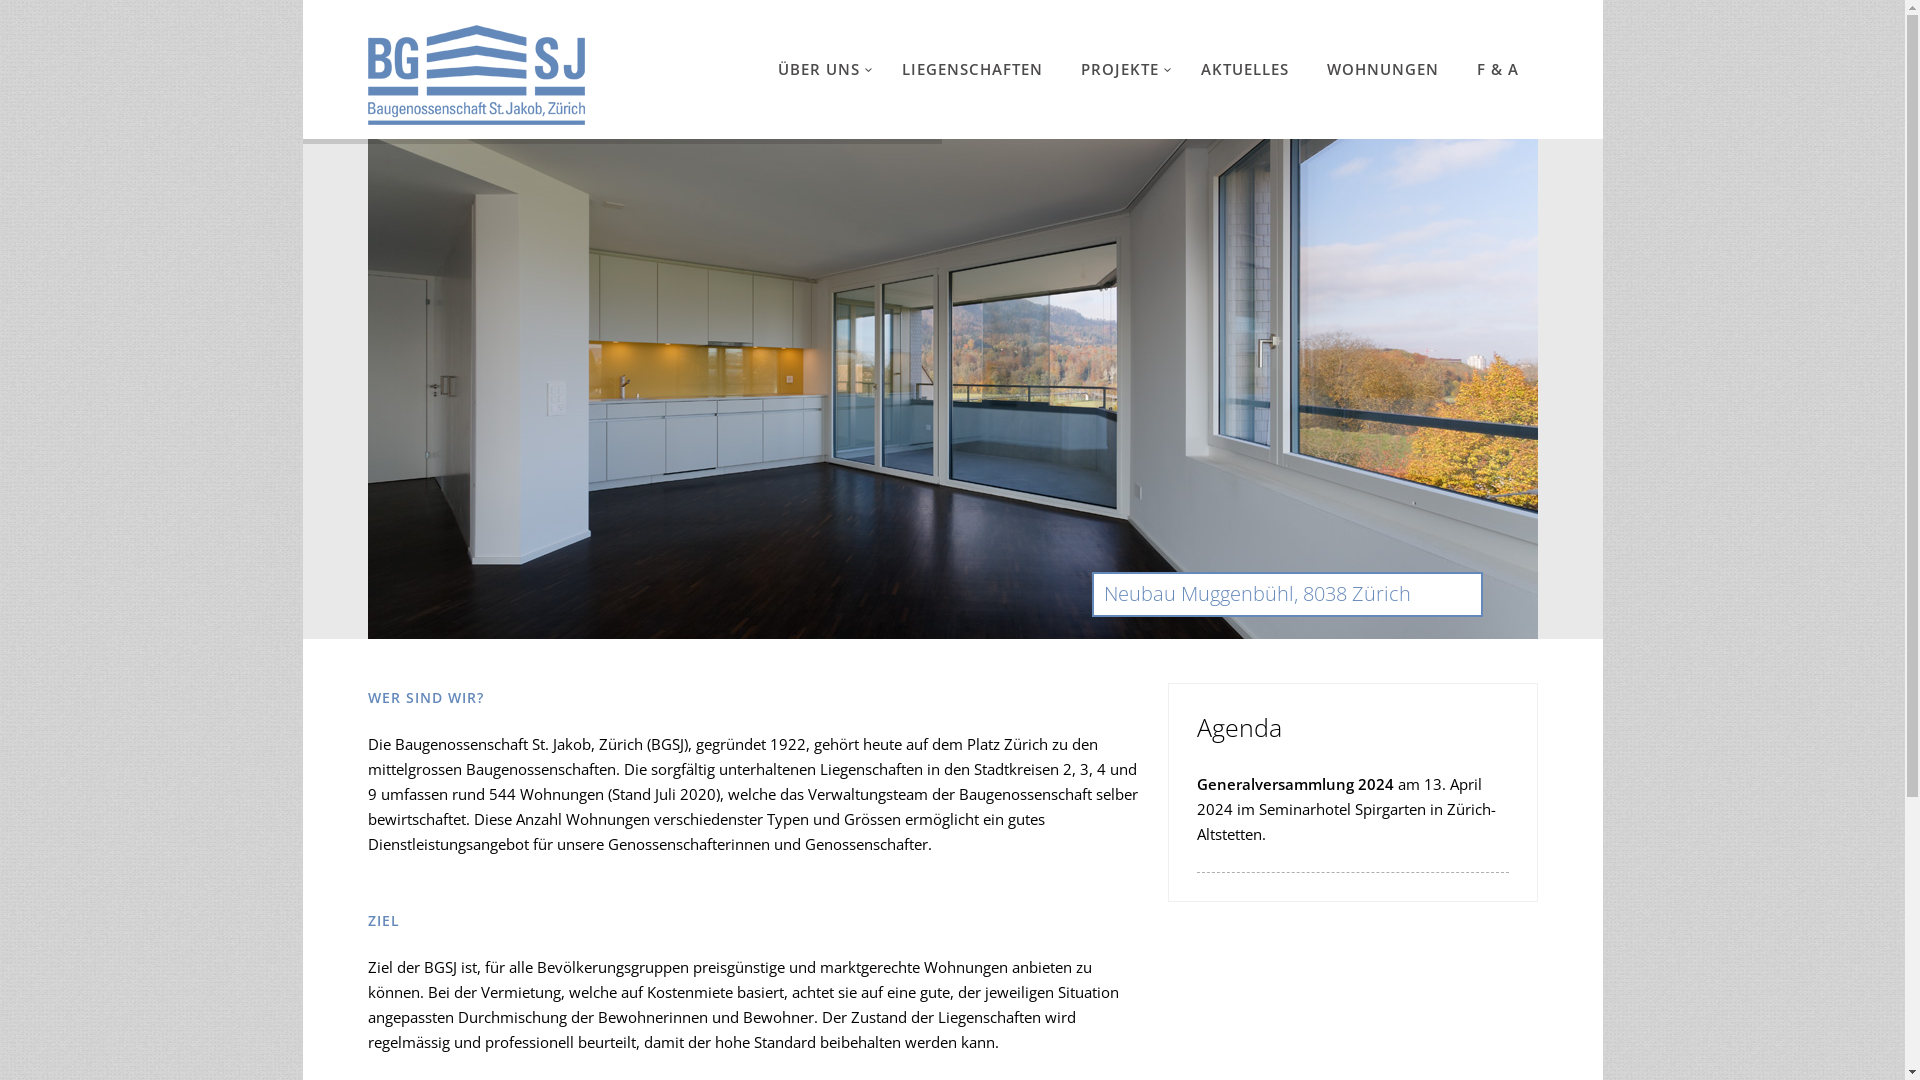 This screenshot has height=1080, width=1920. Describe the element at coordinates (1122, 70) in the screenshot. I see `PROJEKTE` at that location.